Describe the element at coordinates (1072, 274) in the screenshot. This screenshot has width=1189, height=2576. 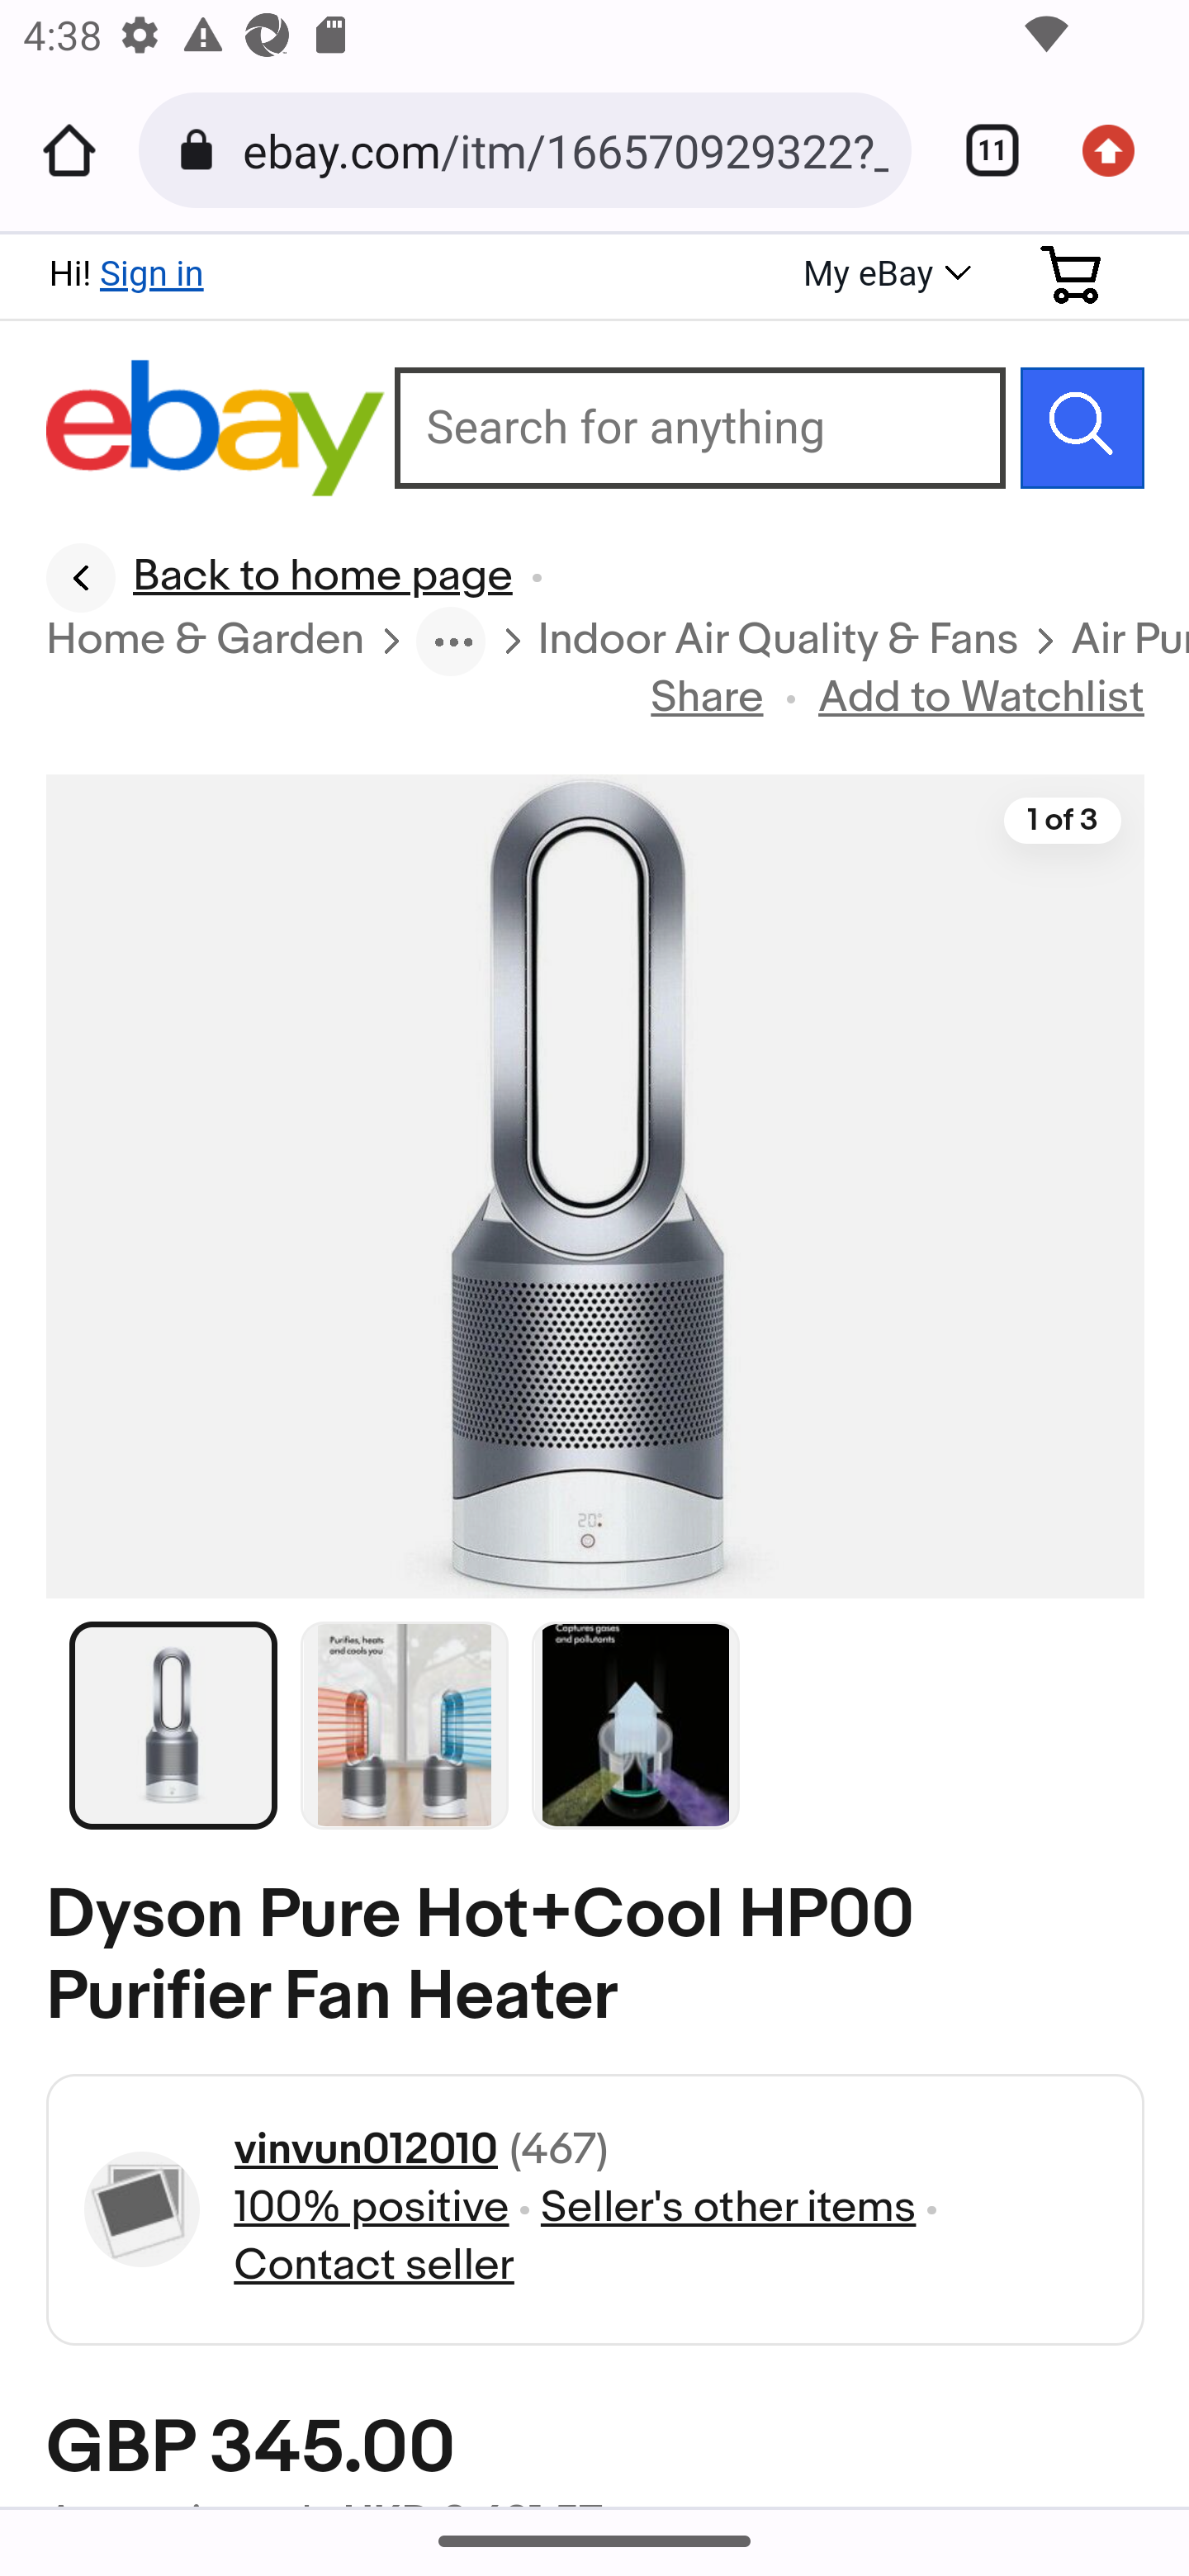
I see `Your shopping cart` at that location.